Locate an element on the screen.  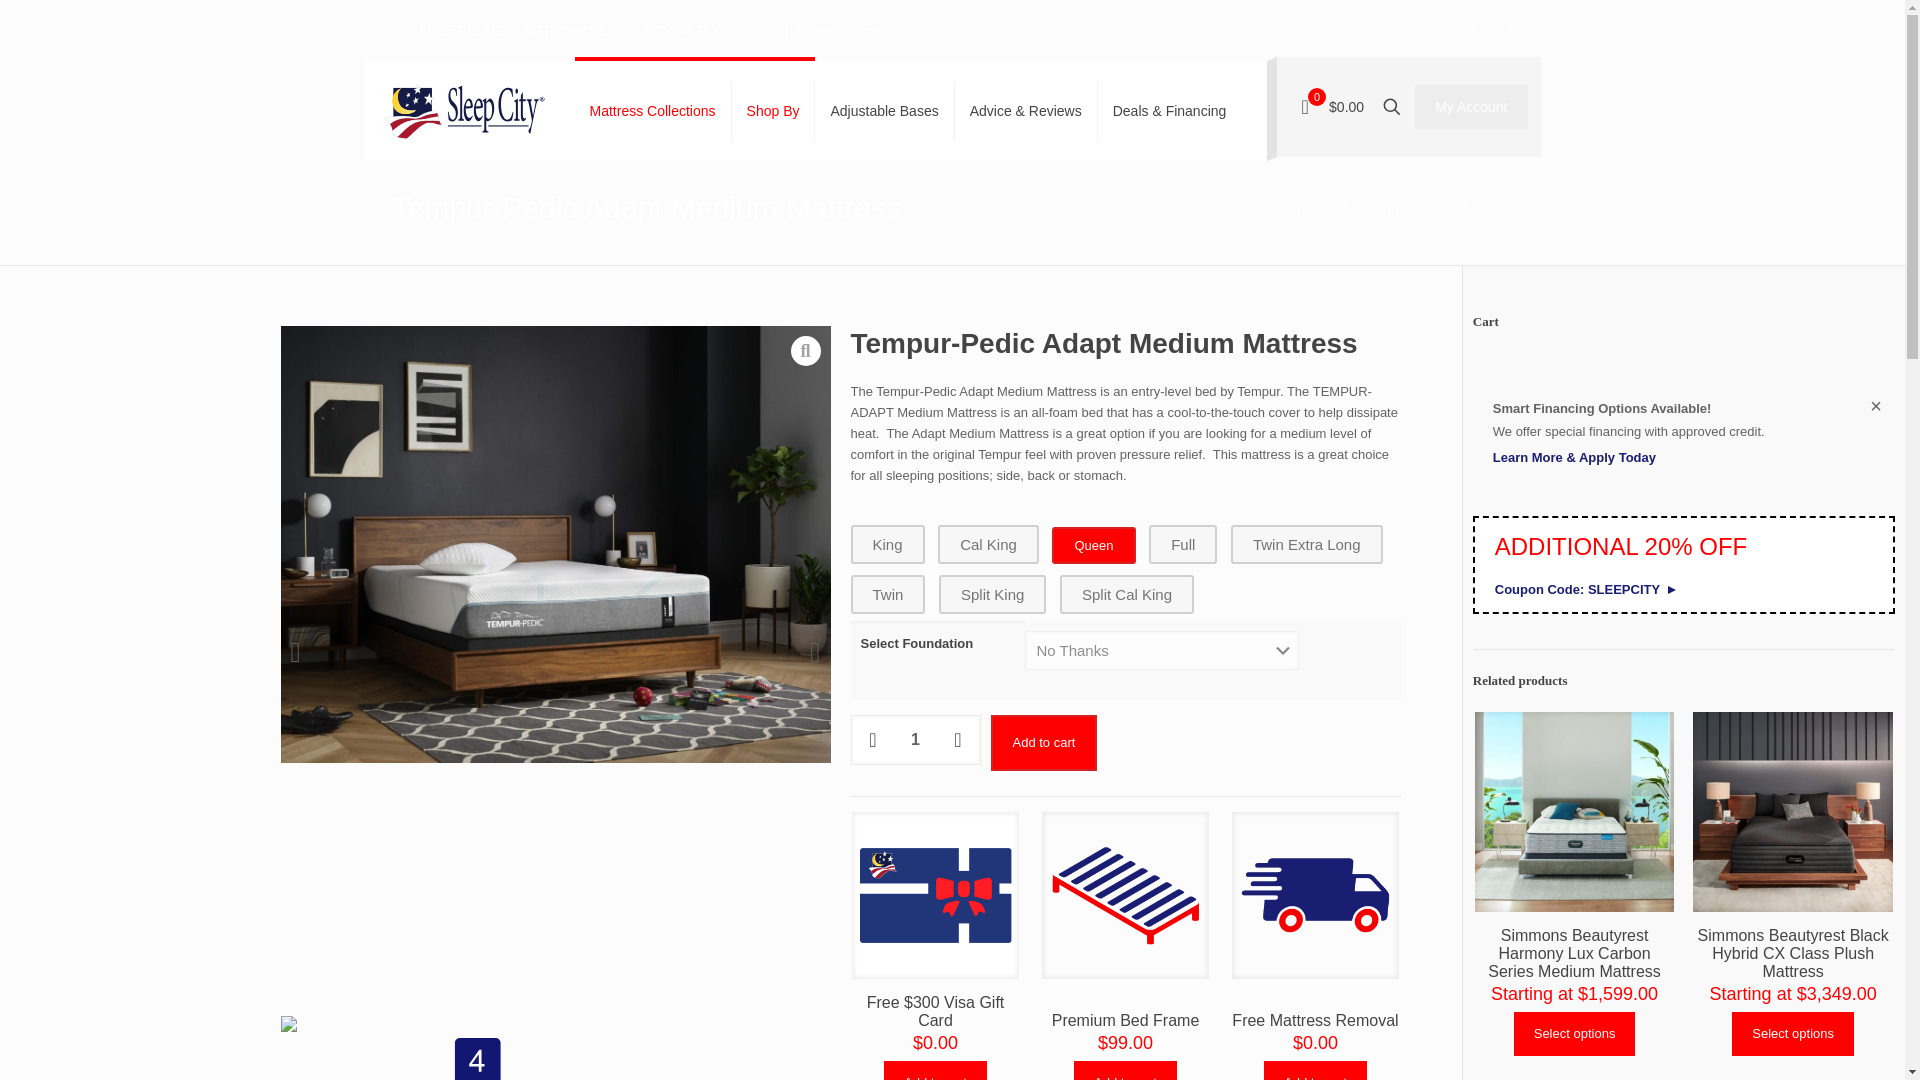
Full is located at coordinates (1182, 544).